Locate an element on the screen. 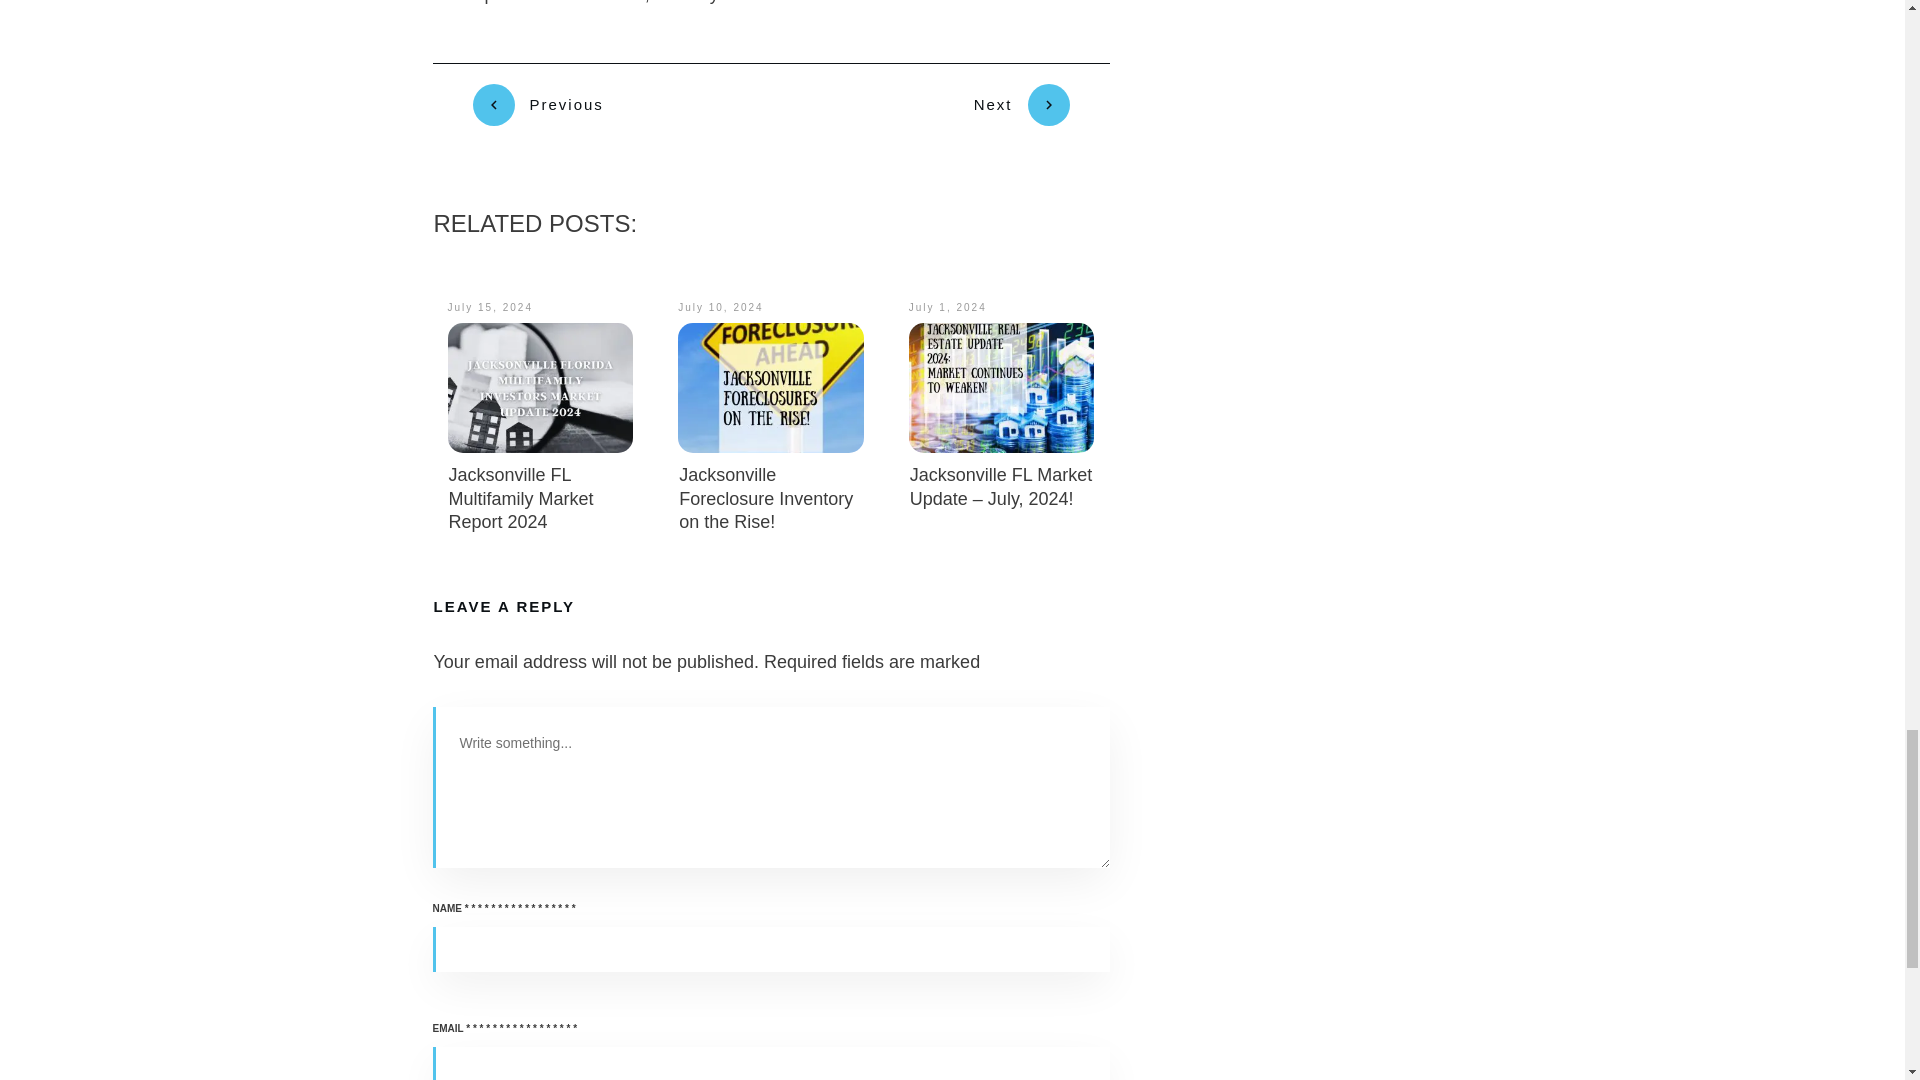 The image size is (1920, 1080). Previous is located at coordinates (537, 105).